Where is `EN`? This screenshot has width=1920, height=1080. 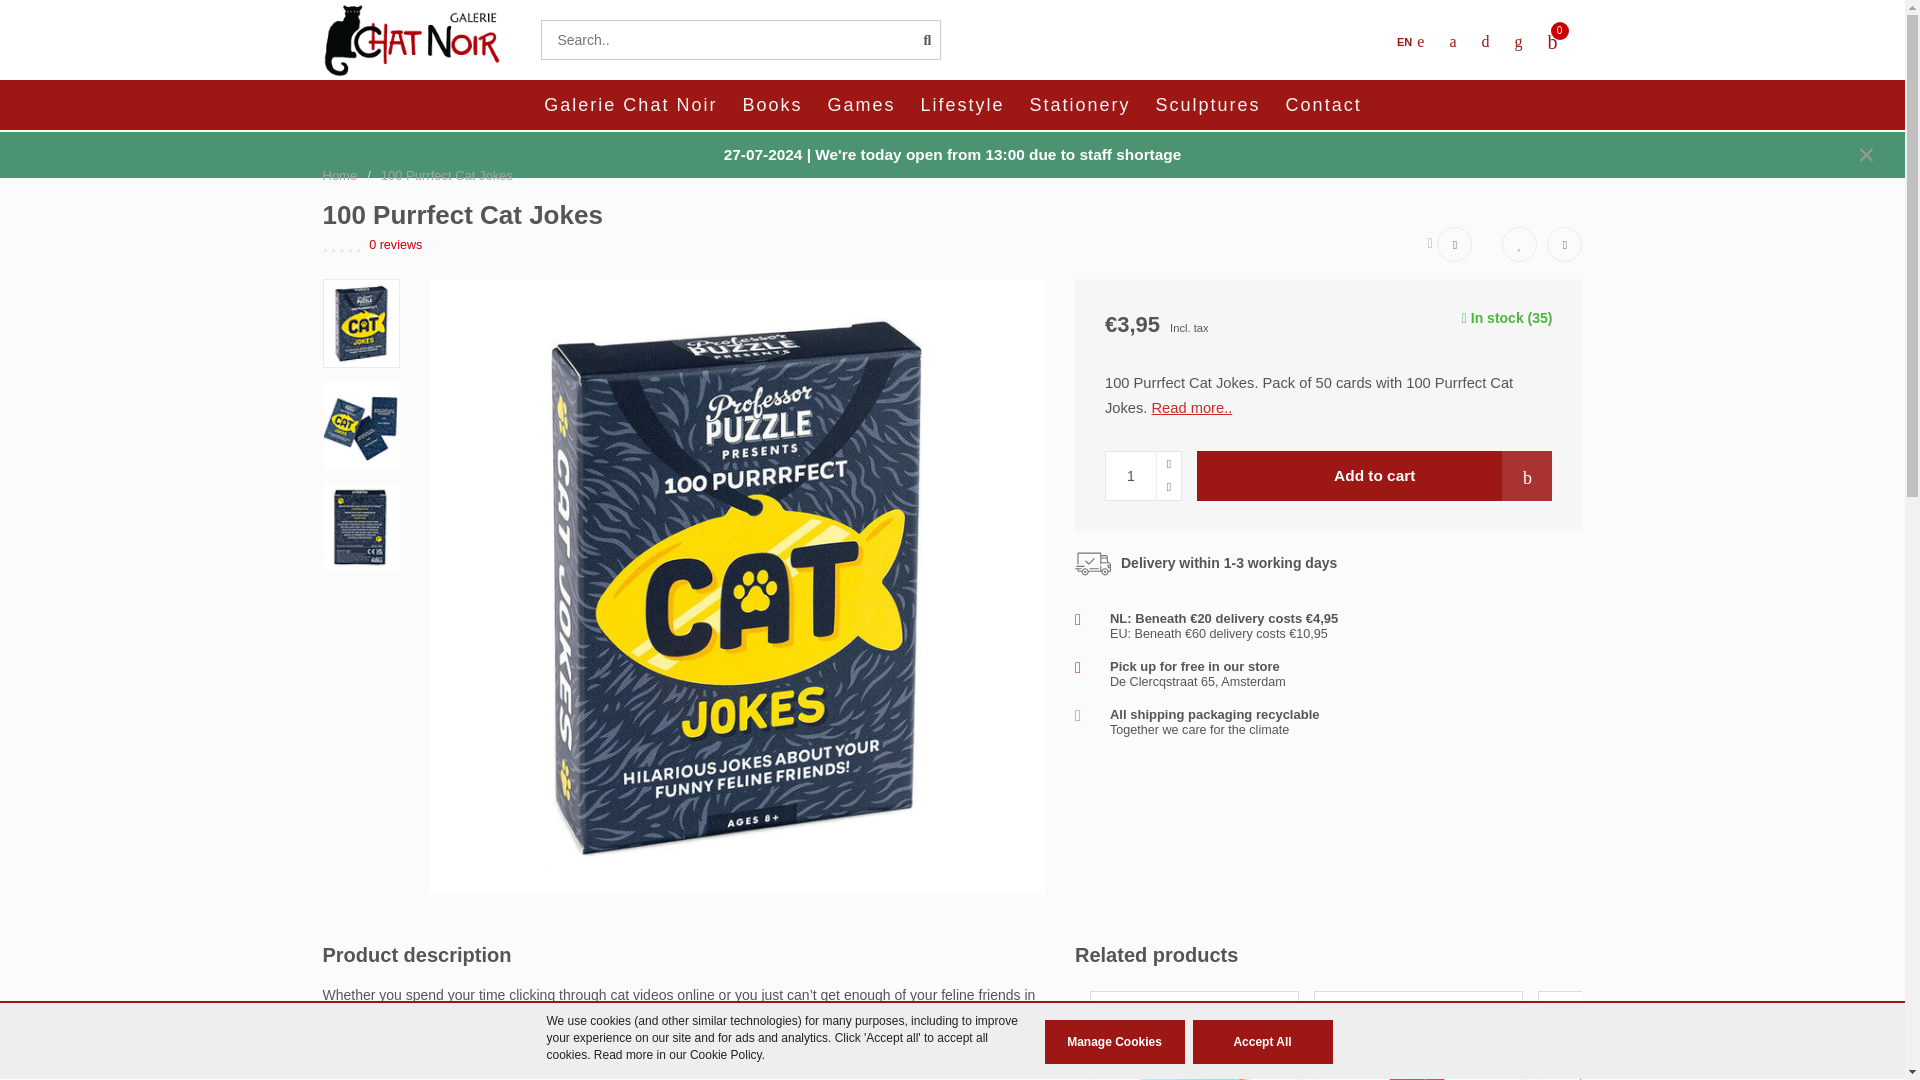
EN is located at coordinates (1410, 42).